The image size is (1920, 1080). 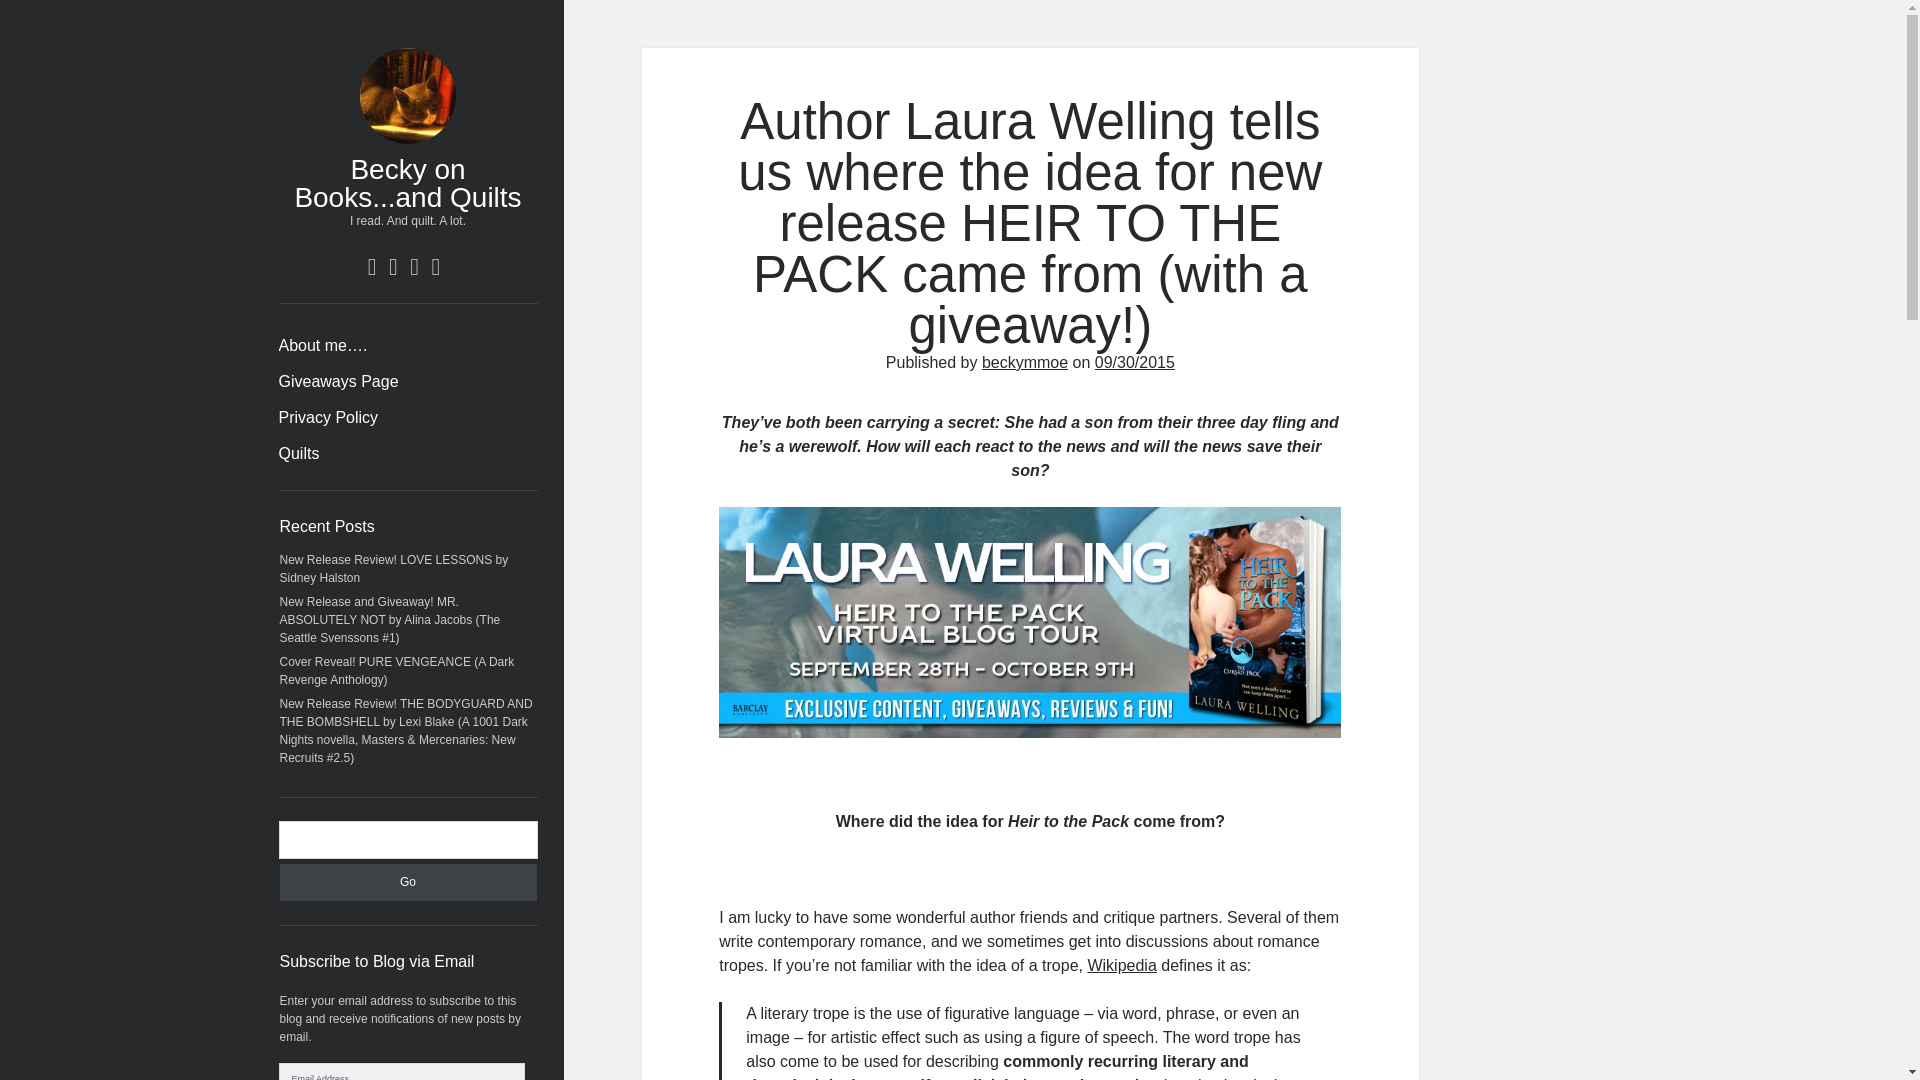 What do you see at coordinates (408, 839) in the screenshot?
I see `Search for:` at bounding box center [408, 839].